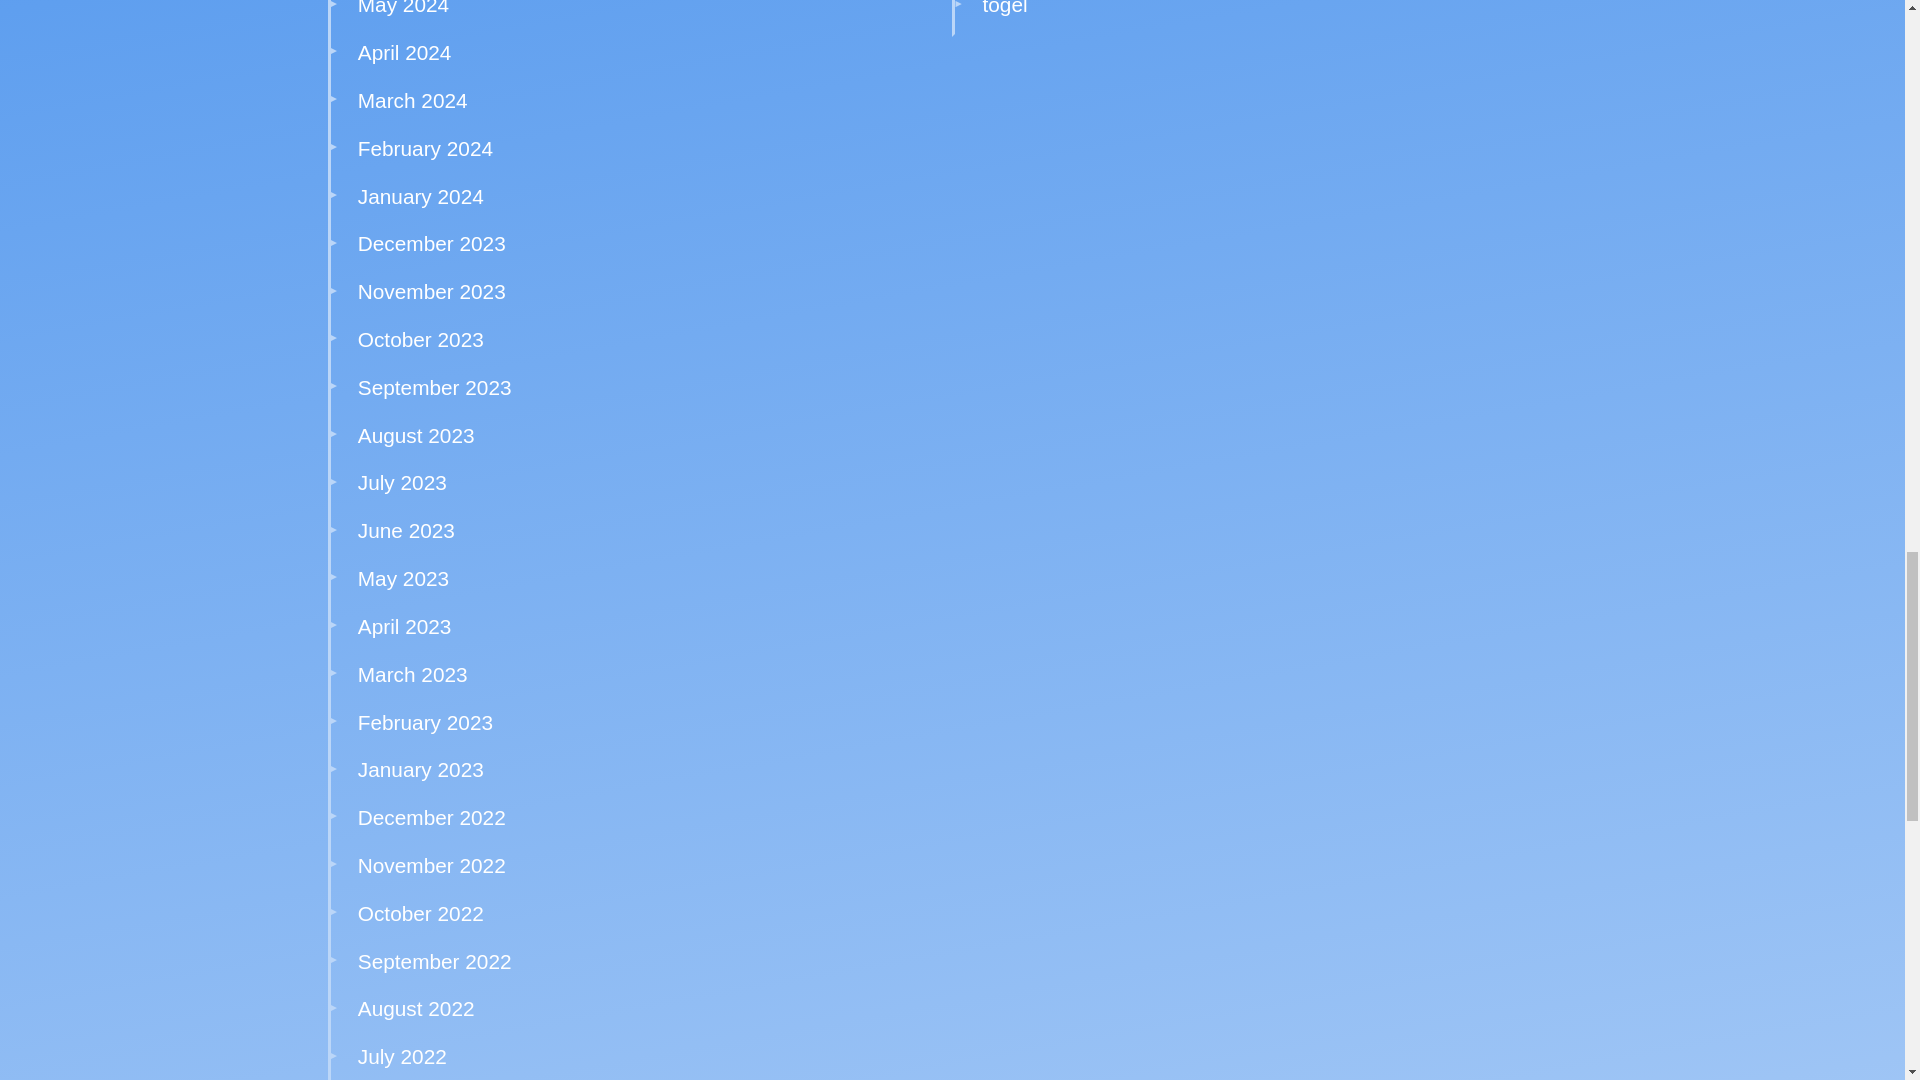 This screenshot has width=1920, height=1080. Describe the element at coordinates (404, 626) in the screenshot. I see `April 2023` at that location.